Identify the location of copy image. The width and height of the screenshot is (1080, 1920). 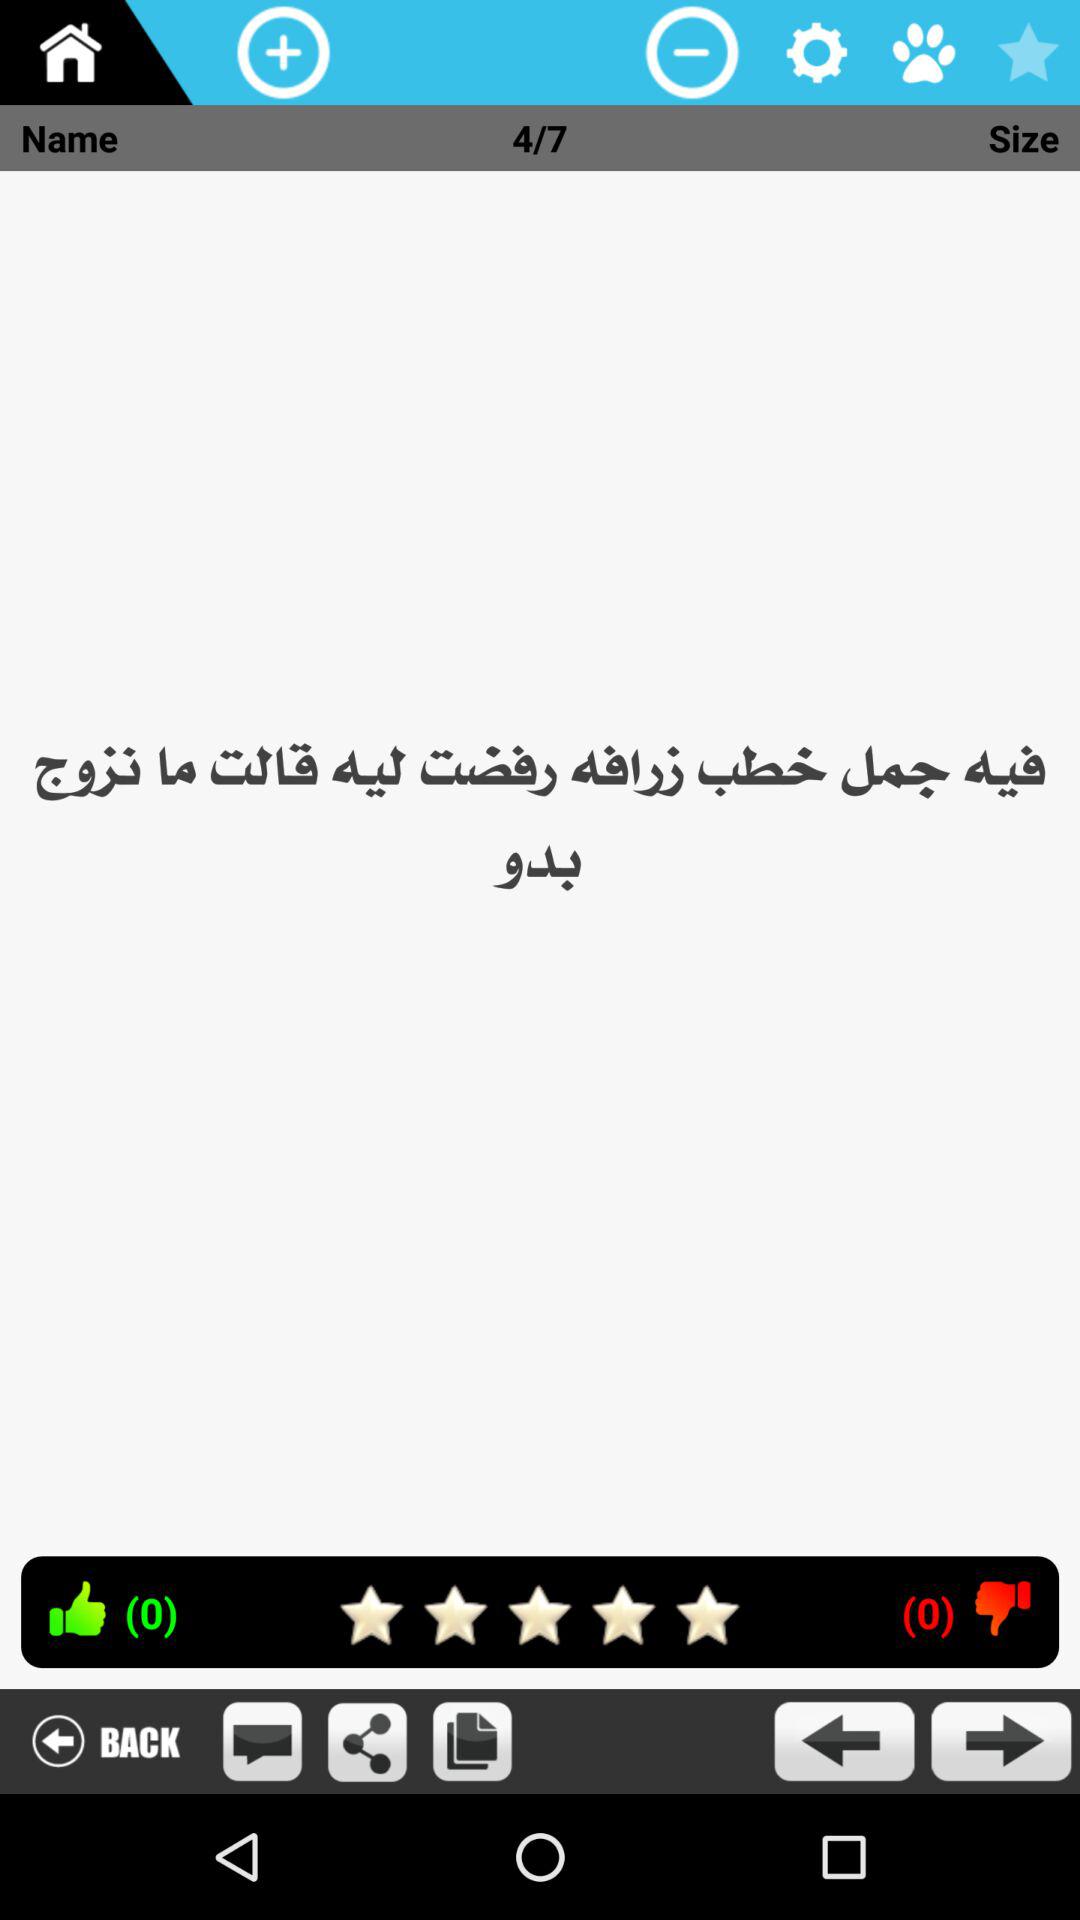
(472, 1742).